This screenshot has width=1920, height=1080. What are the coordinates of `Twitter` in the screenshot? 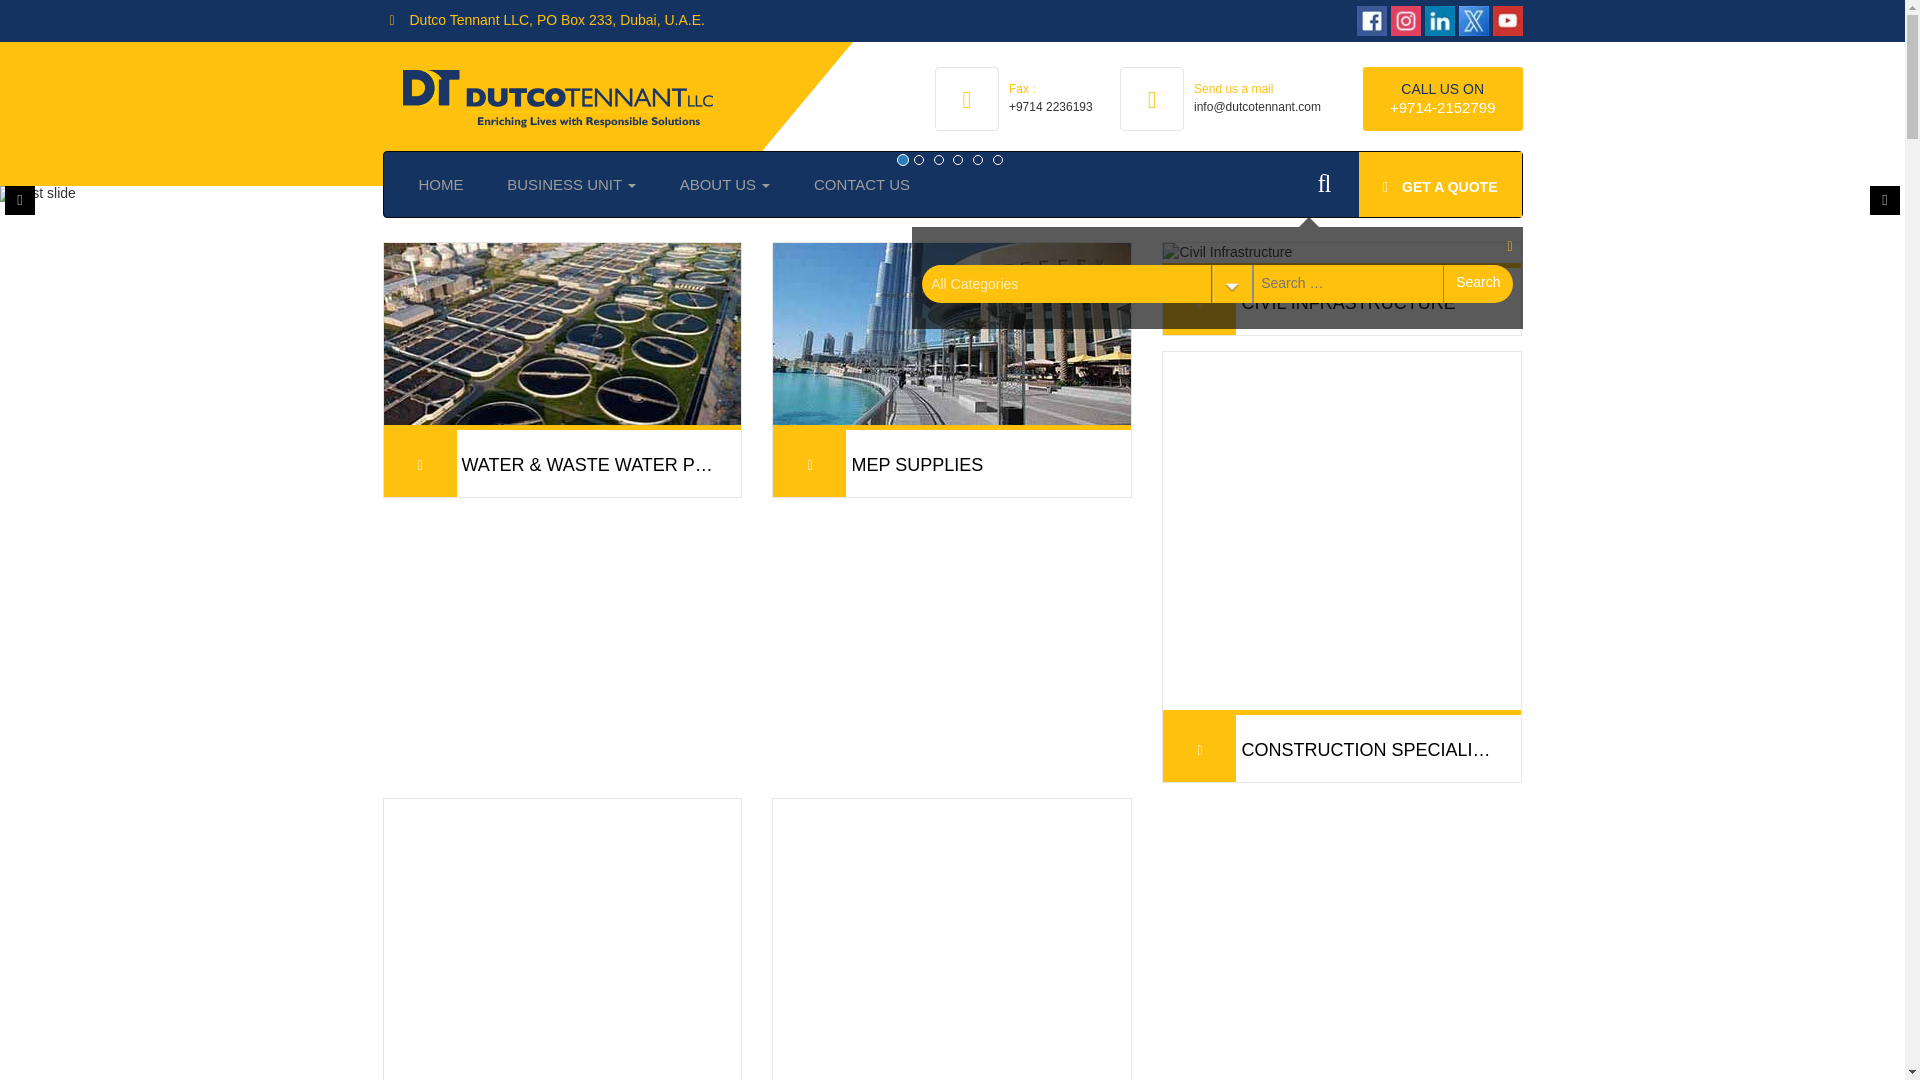 It's located at (1474, 20).